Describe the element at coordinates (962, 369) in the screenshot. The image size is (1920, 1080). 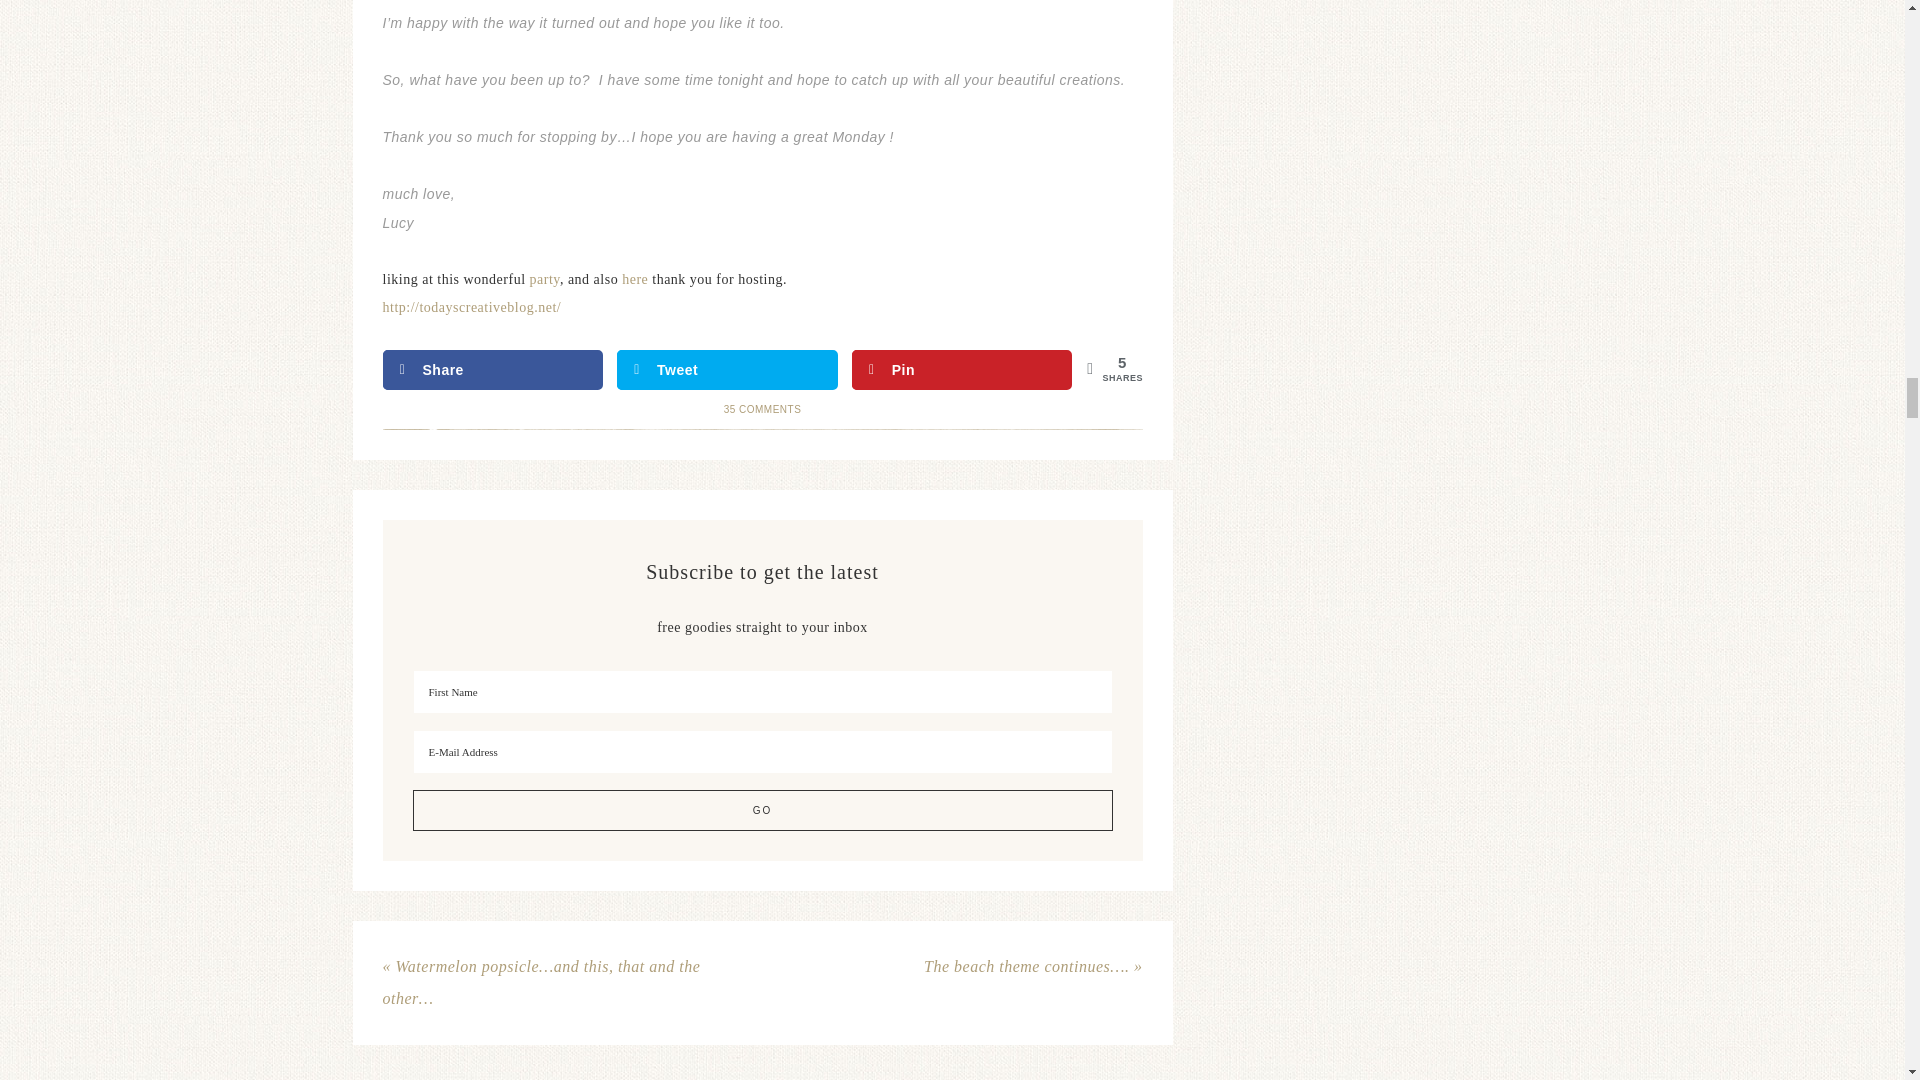
I see `Save to Pinterest` at that location.